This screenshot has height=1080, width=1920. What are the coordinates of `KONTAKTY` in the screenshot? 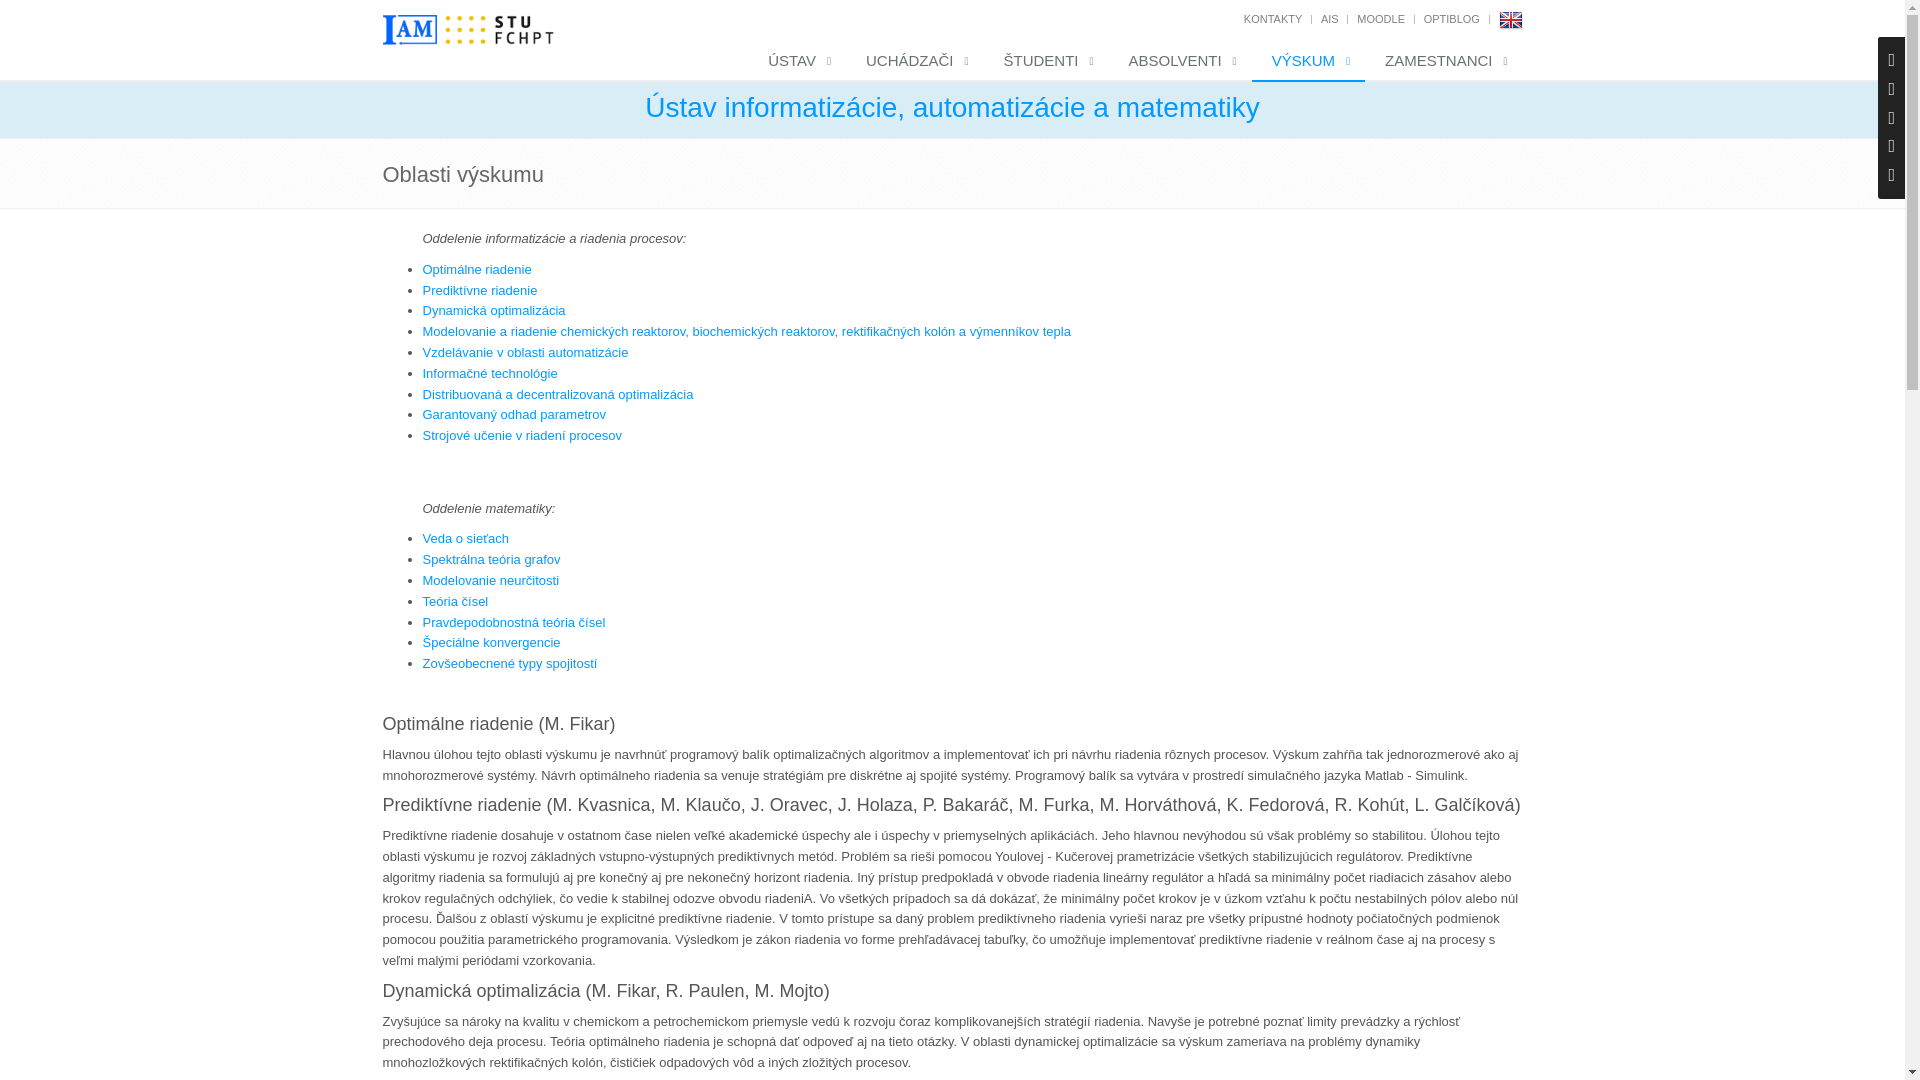 It's located at (1272, 18).